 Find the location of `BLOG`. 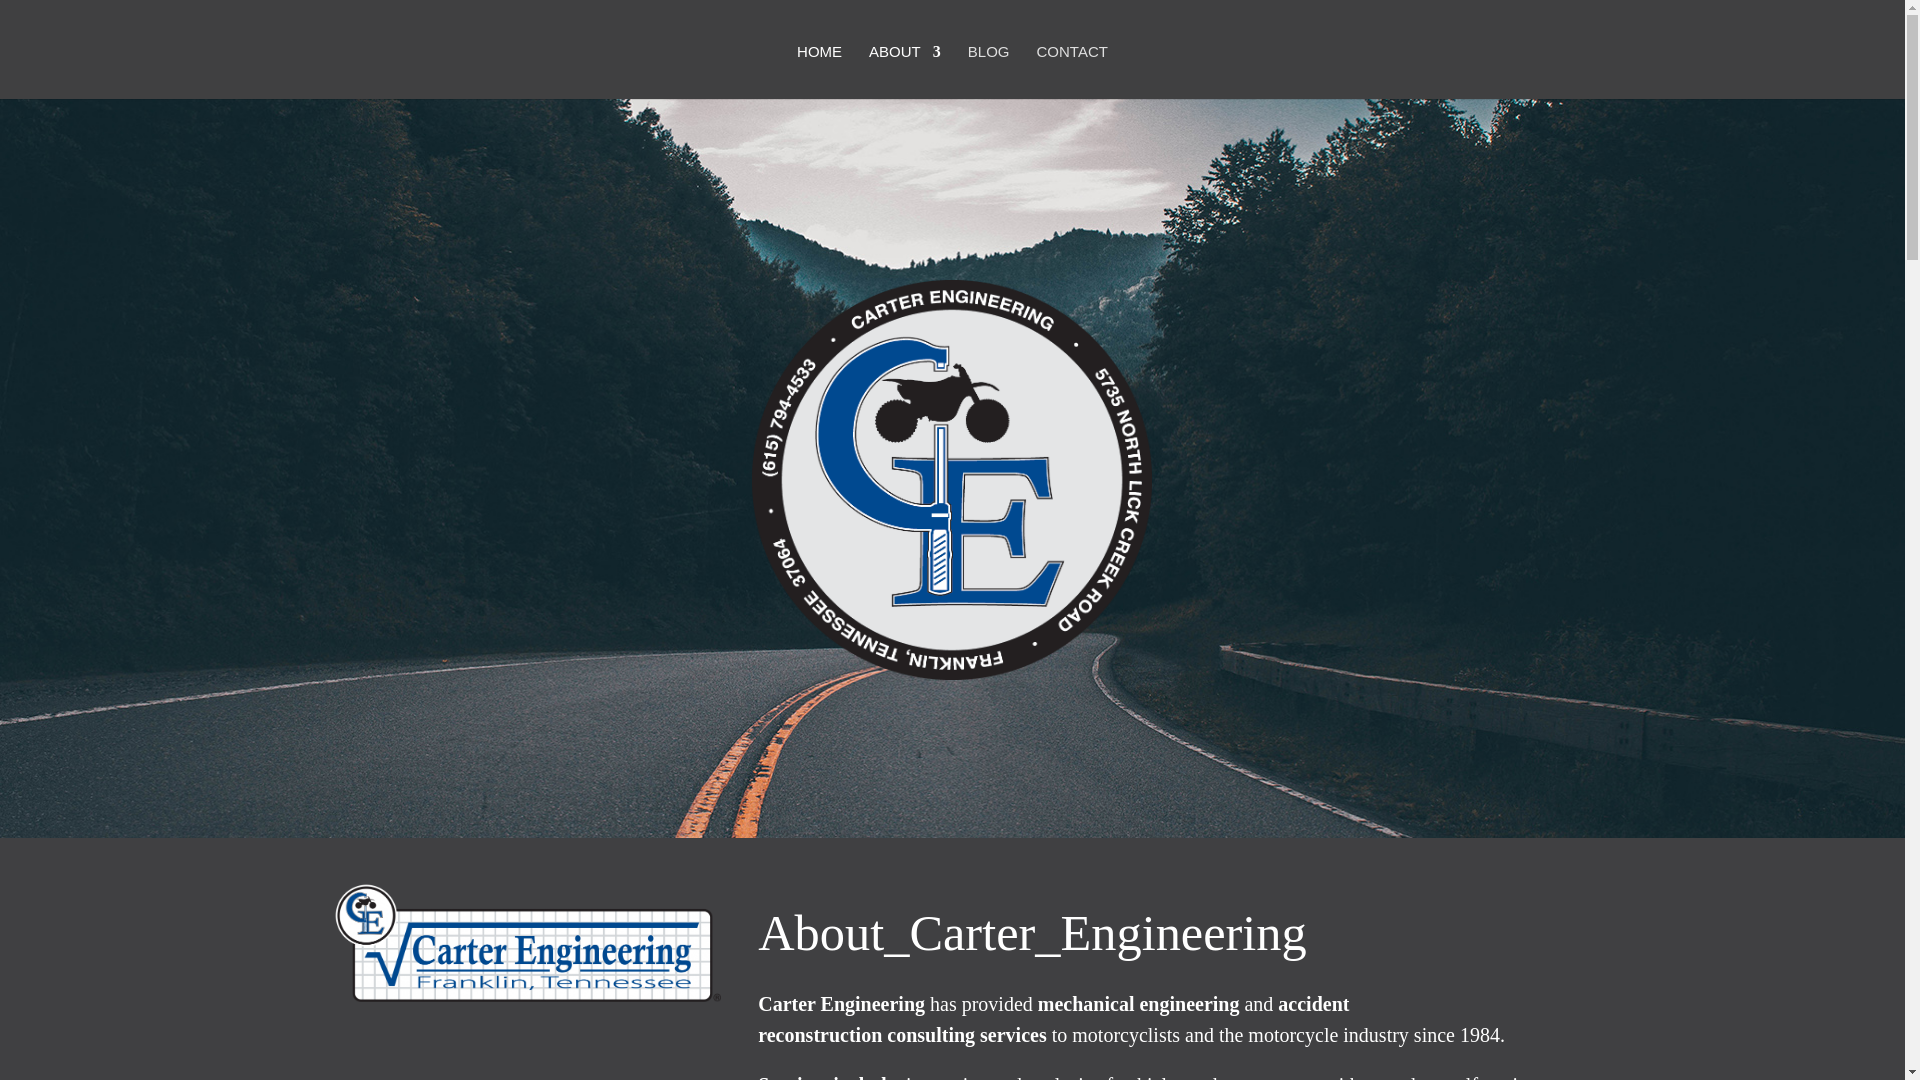

BLOG is located at coordinates (988, 72).